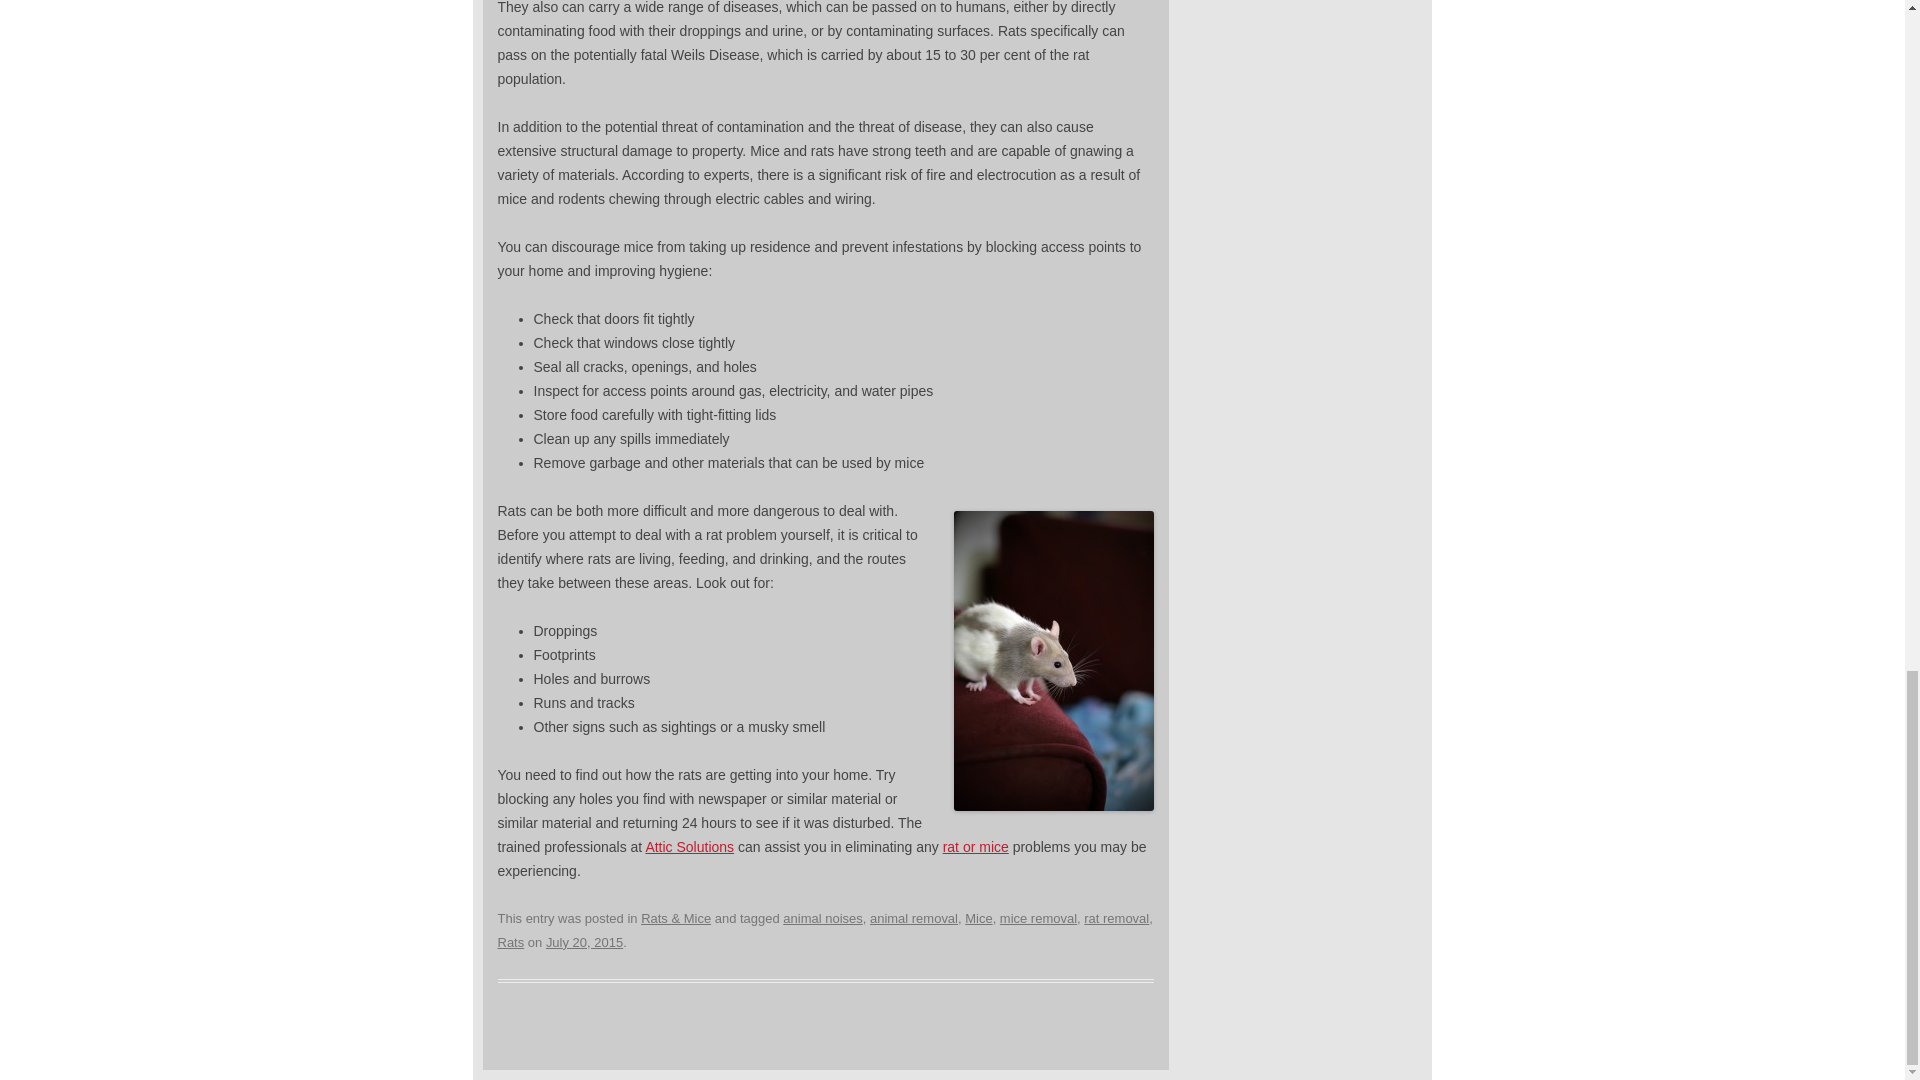 The width and height of the screenshot is (1920, 1080). Describe the element at coordinates (822, 918) in the screenshot. I see `animal noises` at that location.